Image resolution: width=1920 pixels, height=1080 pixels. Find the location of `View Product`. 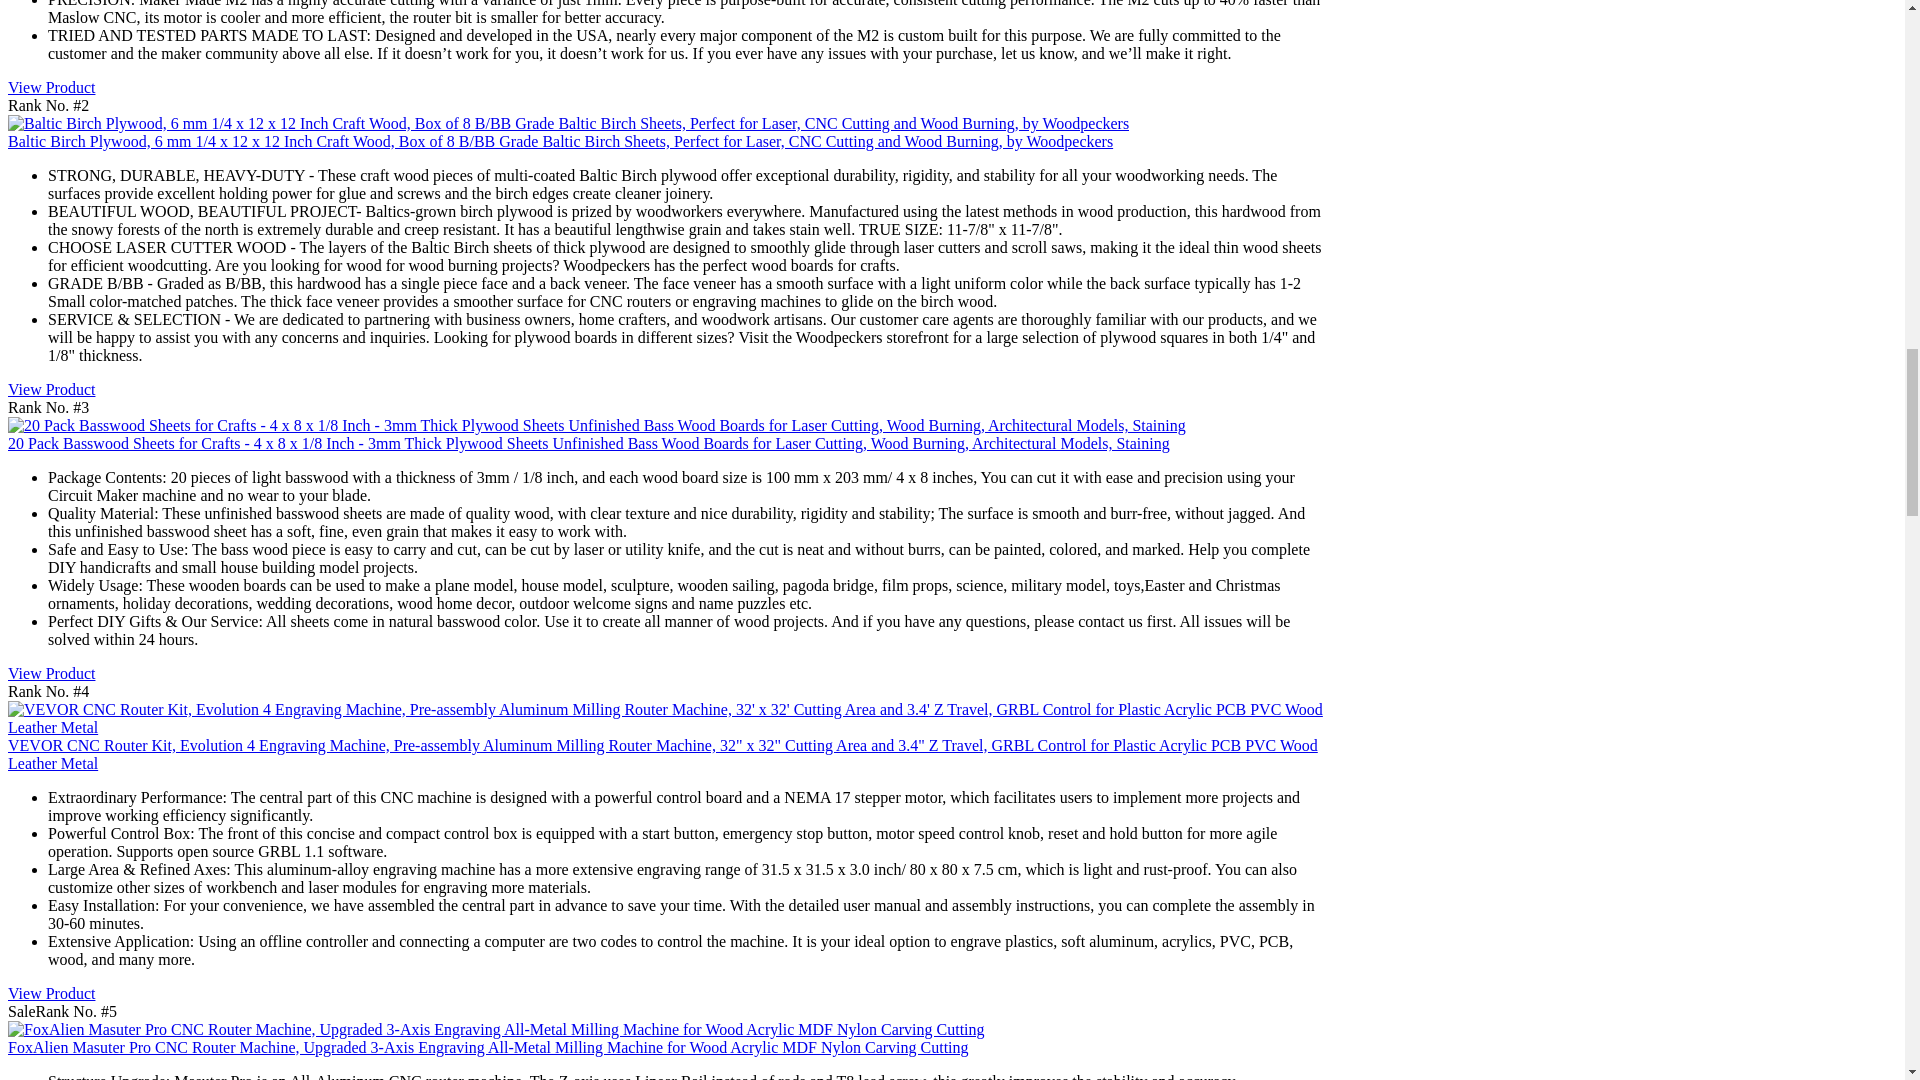

View Product is located at coordinates (50, 390).